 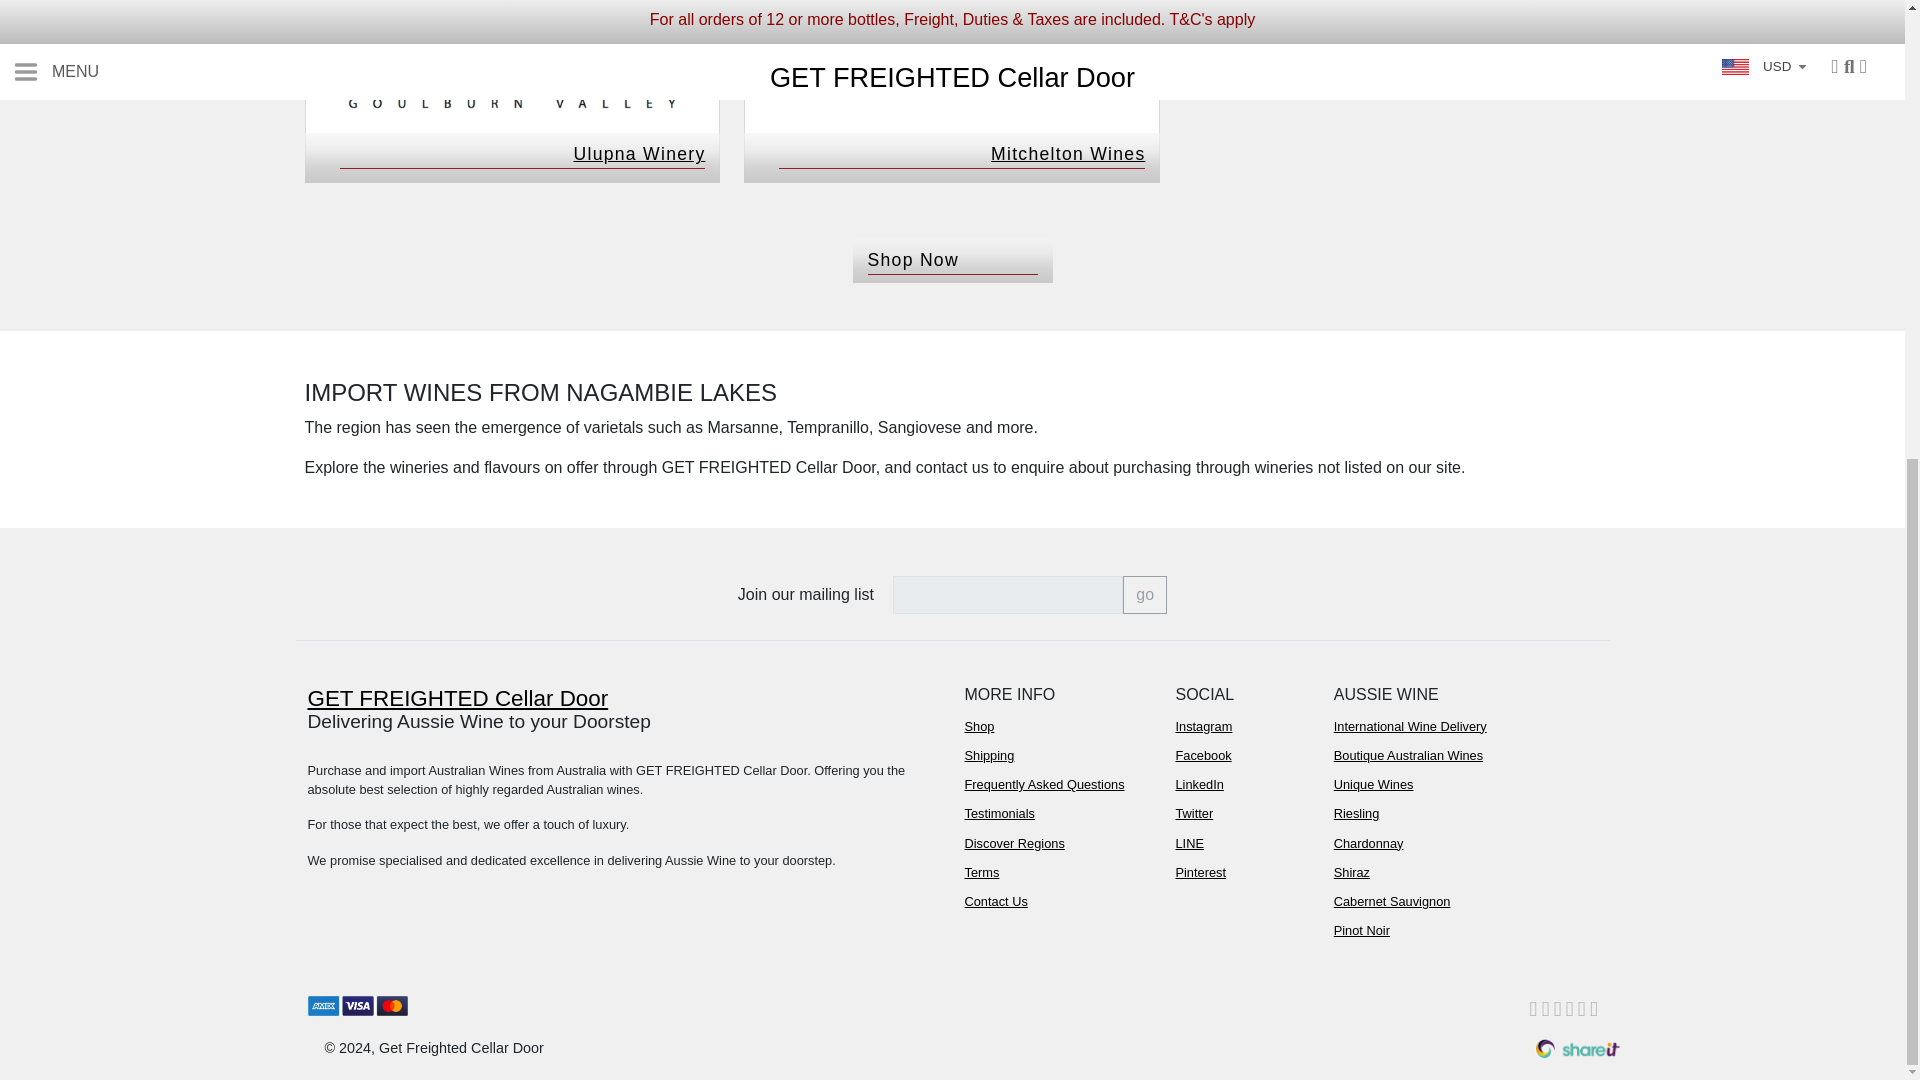 What do you see at coordinates (624, 699) in the screenshot?
I see `GET FREIGHTED Cellar Door` at bounding box center [624, 699].